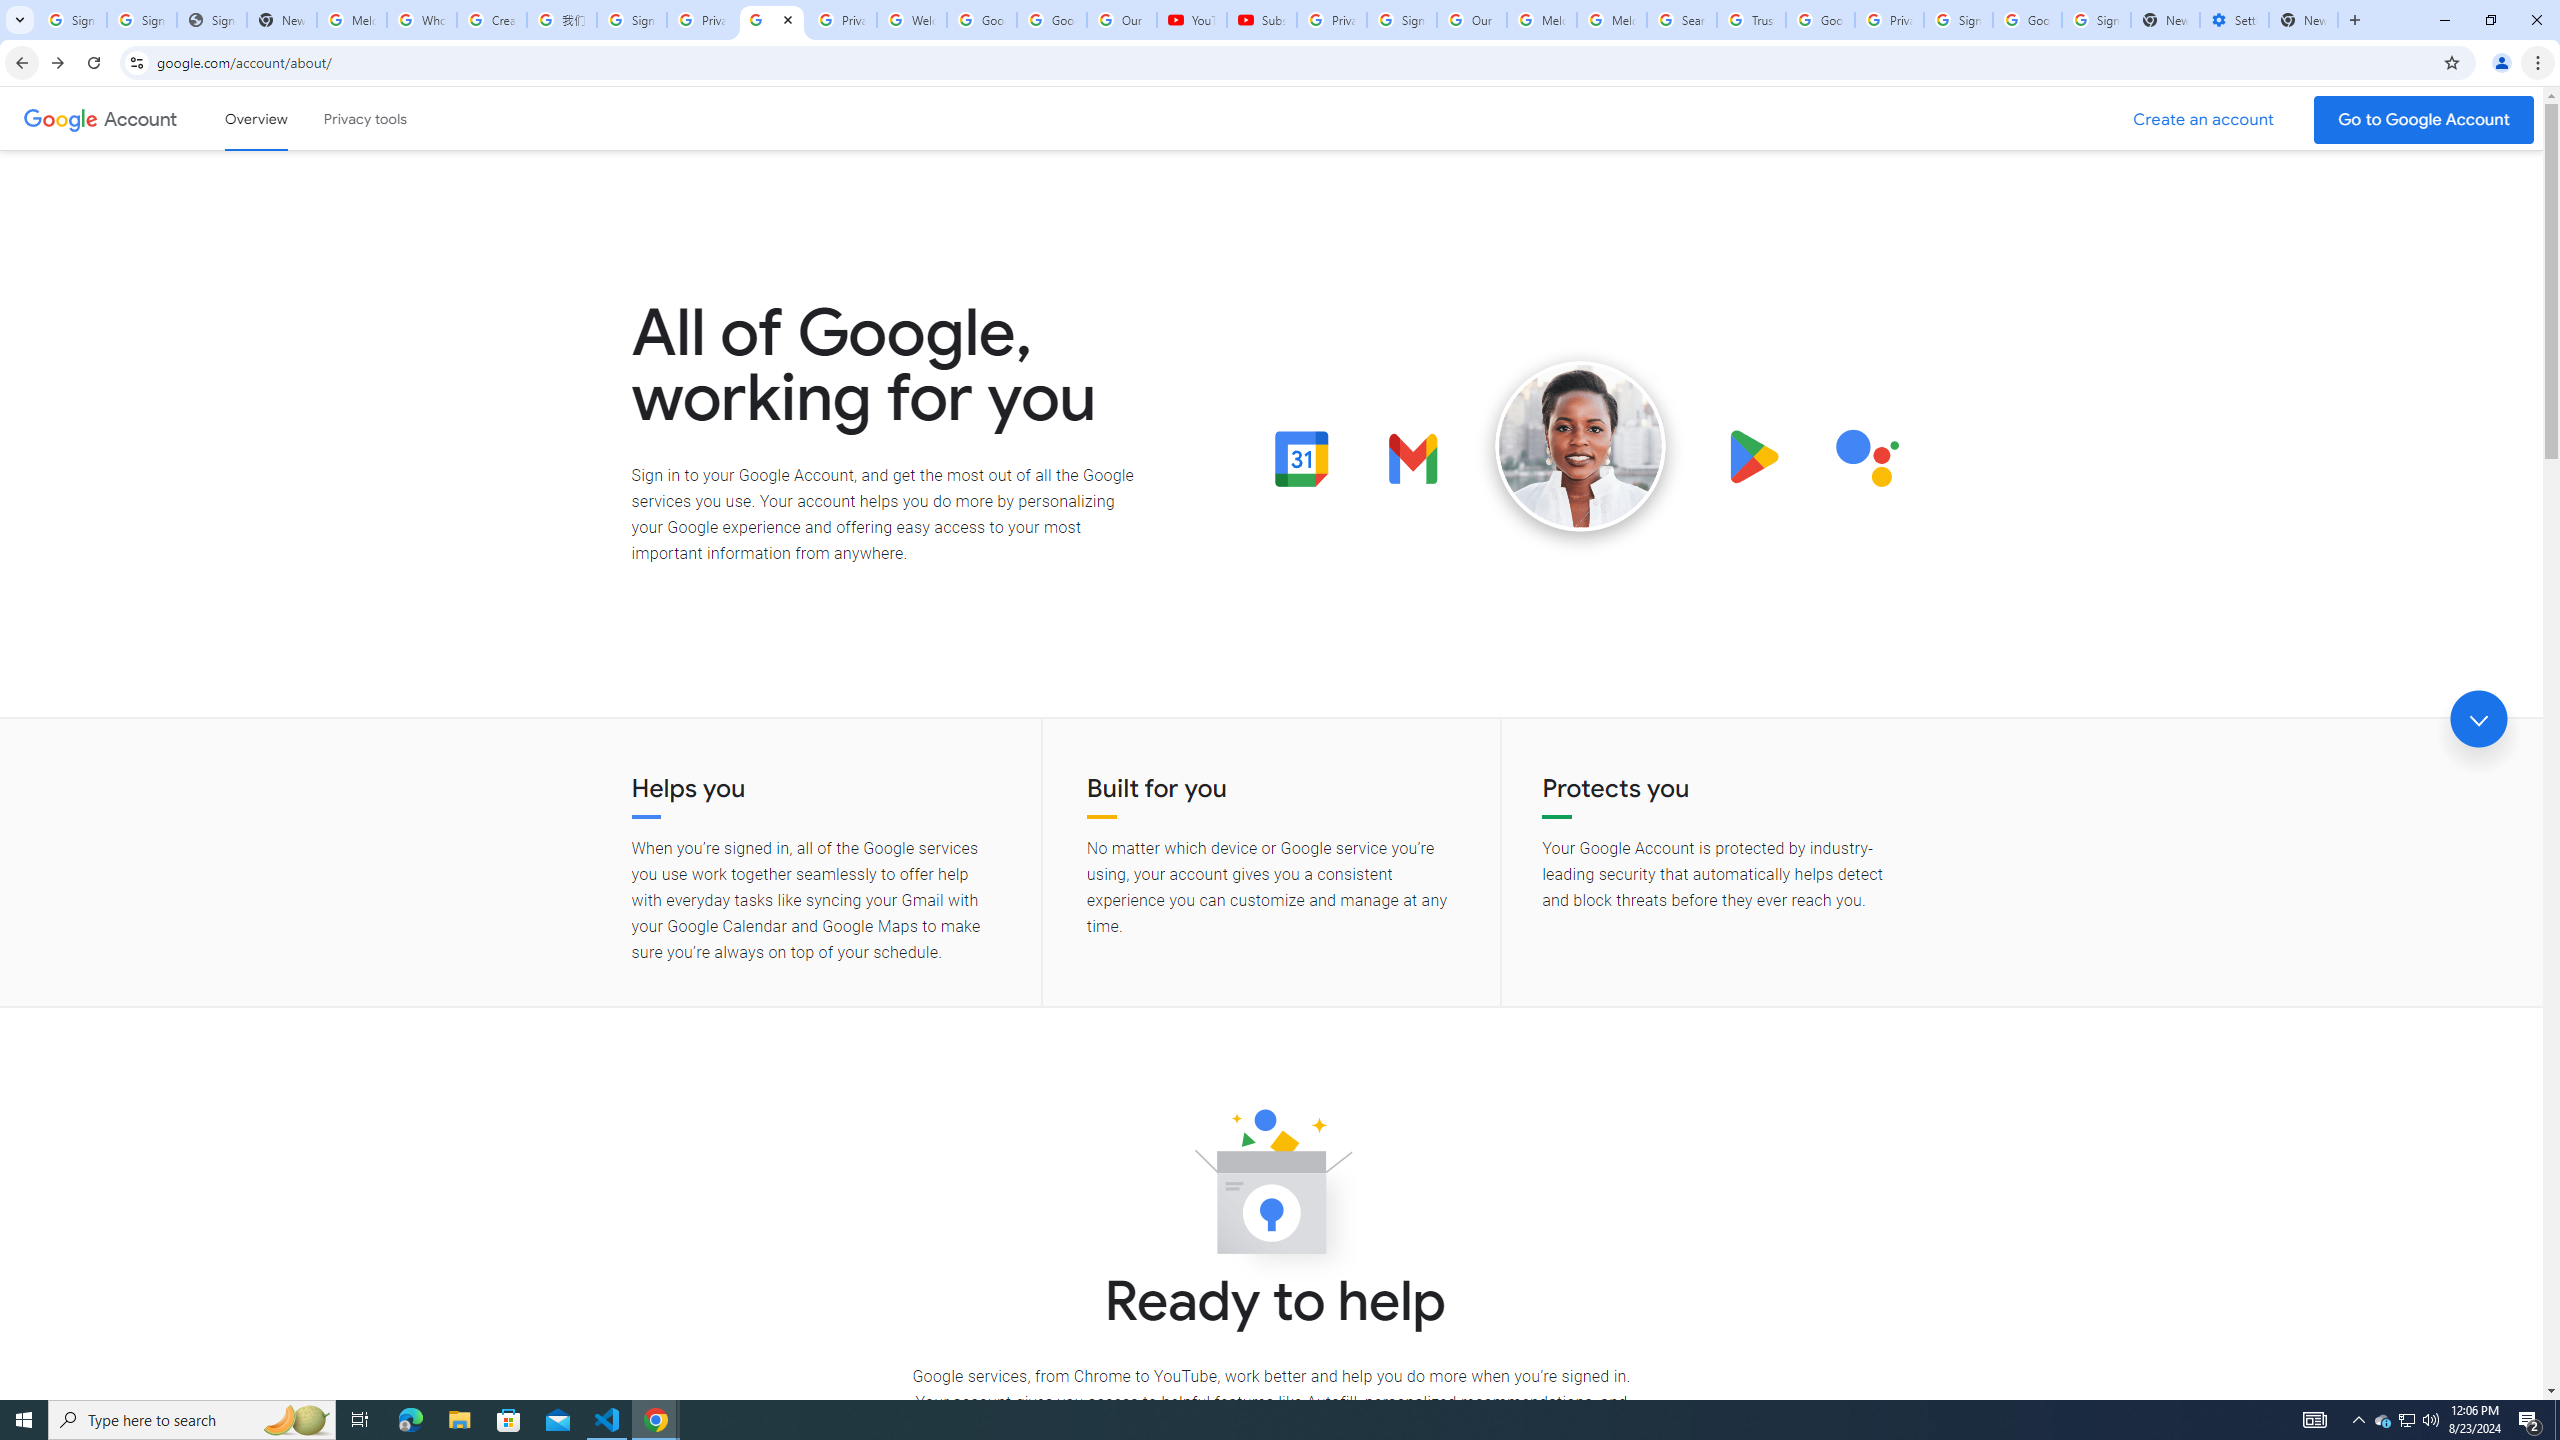  Describe the element at coordinates (72, 20) in the screenshot. I see `Sign in - Google Accounts` at that location.